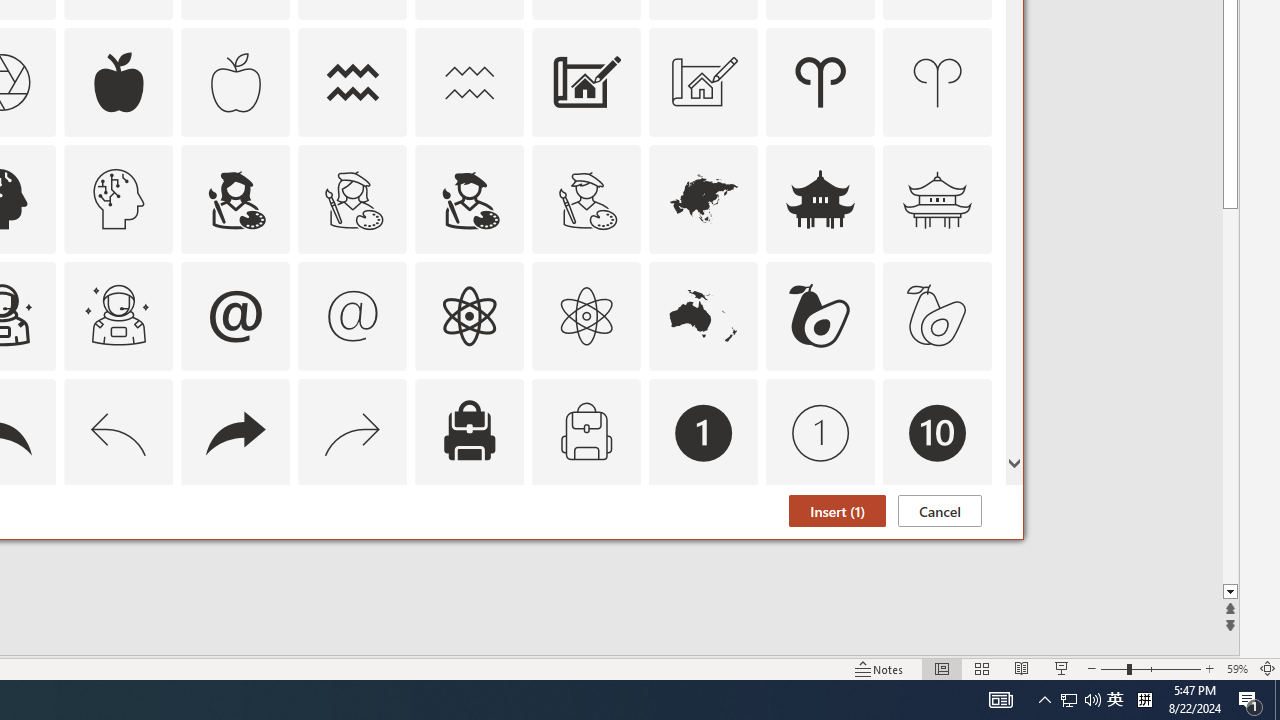 This screenshot has height=720, width=1280. What do you see at coordinates (586, 82) in the screenshot?
I see `AutomationID: Icons_Architecture` at bounding box center [586, 82].